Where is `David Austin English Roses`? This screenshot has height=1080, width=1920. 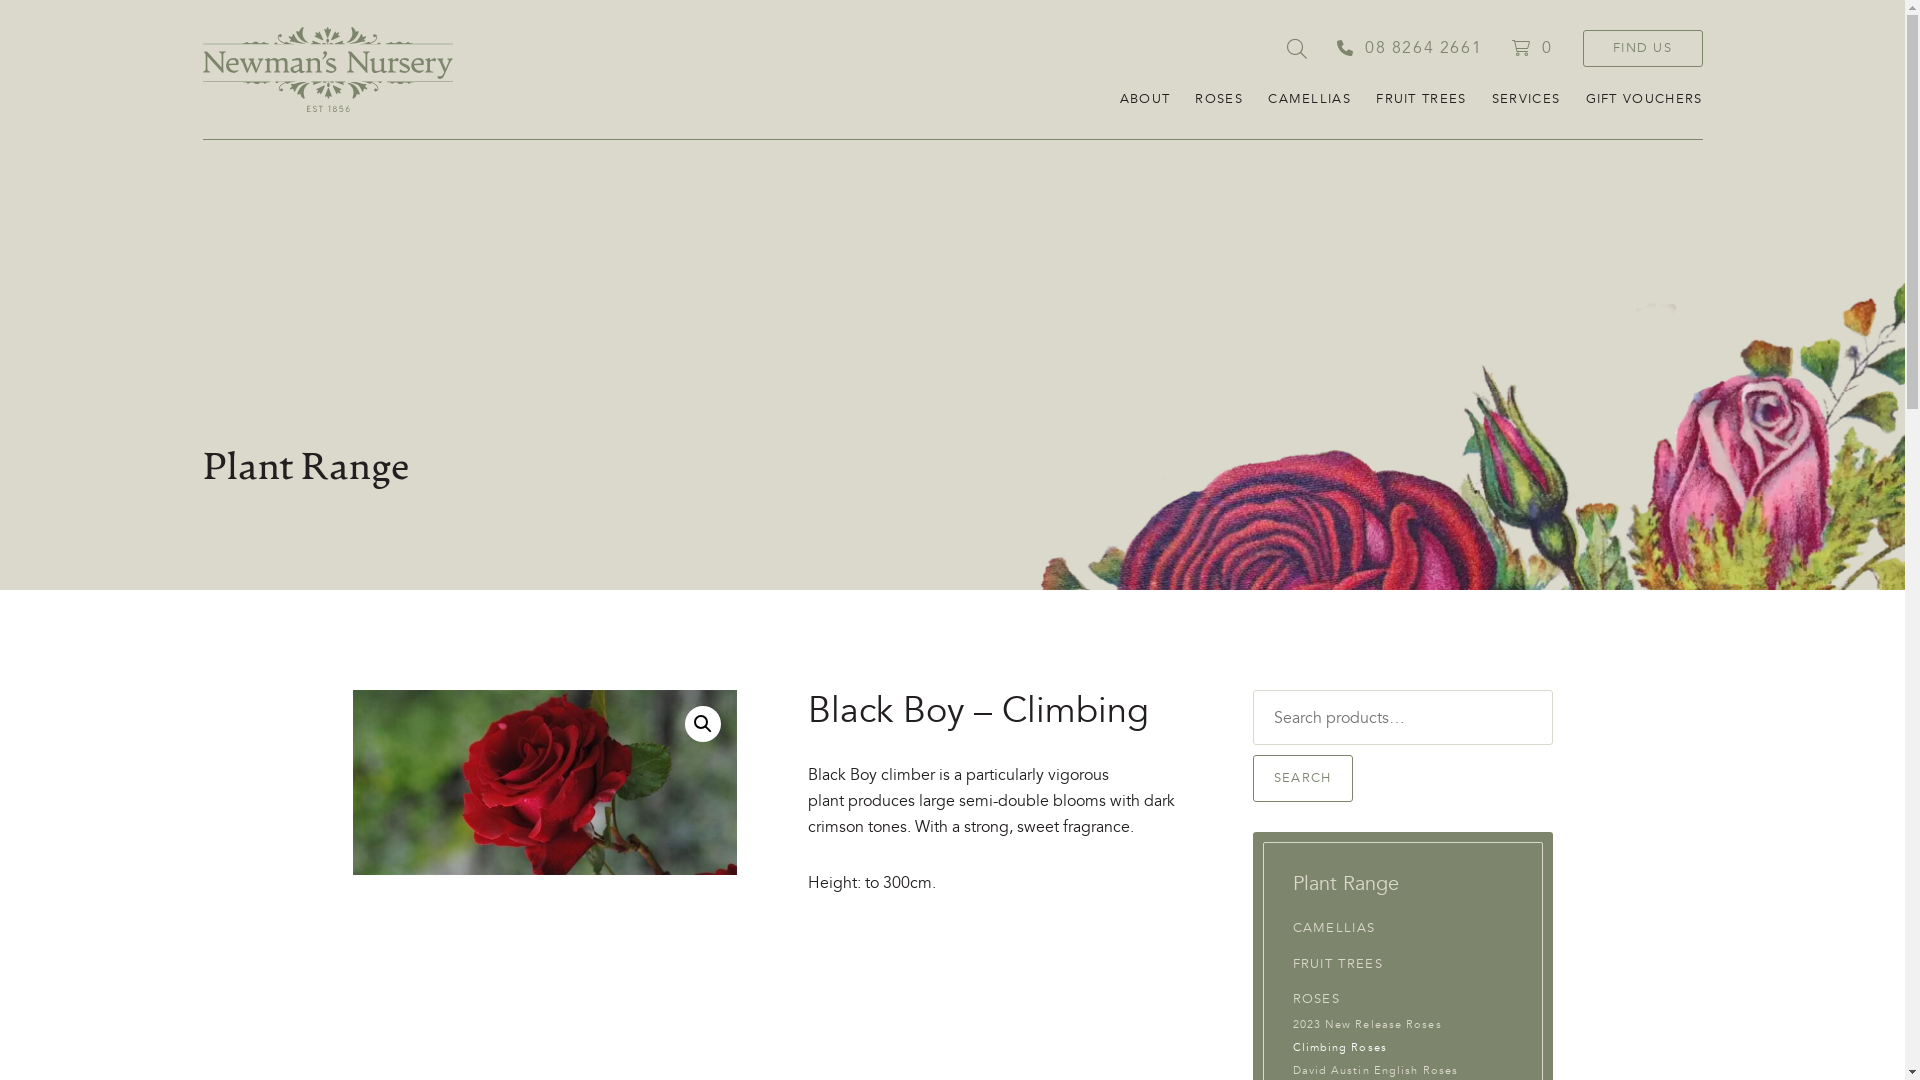 David Austin English Roses is located at coordinates (1375, 1070).